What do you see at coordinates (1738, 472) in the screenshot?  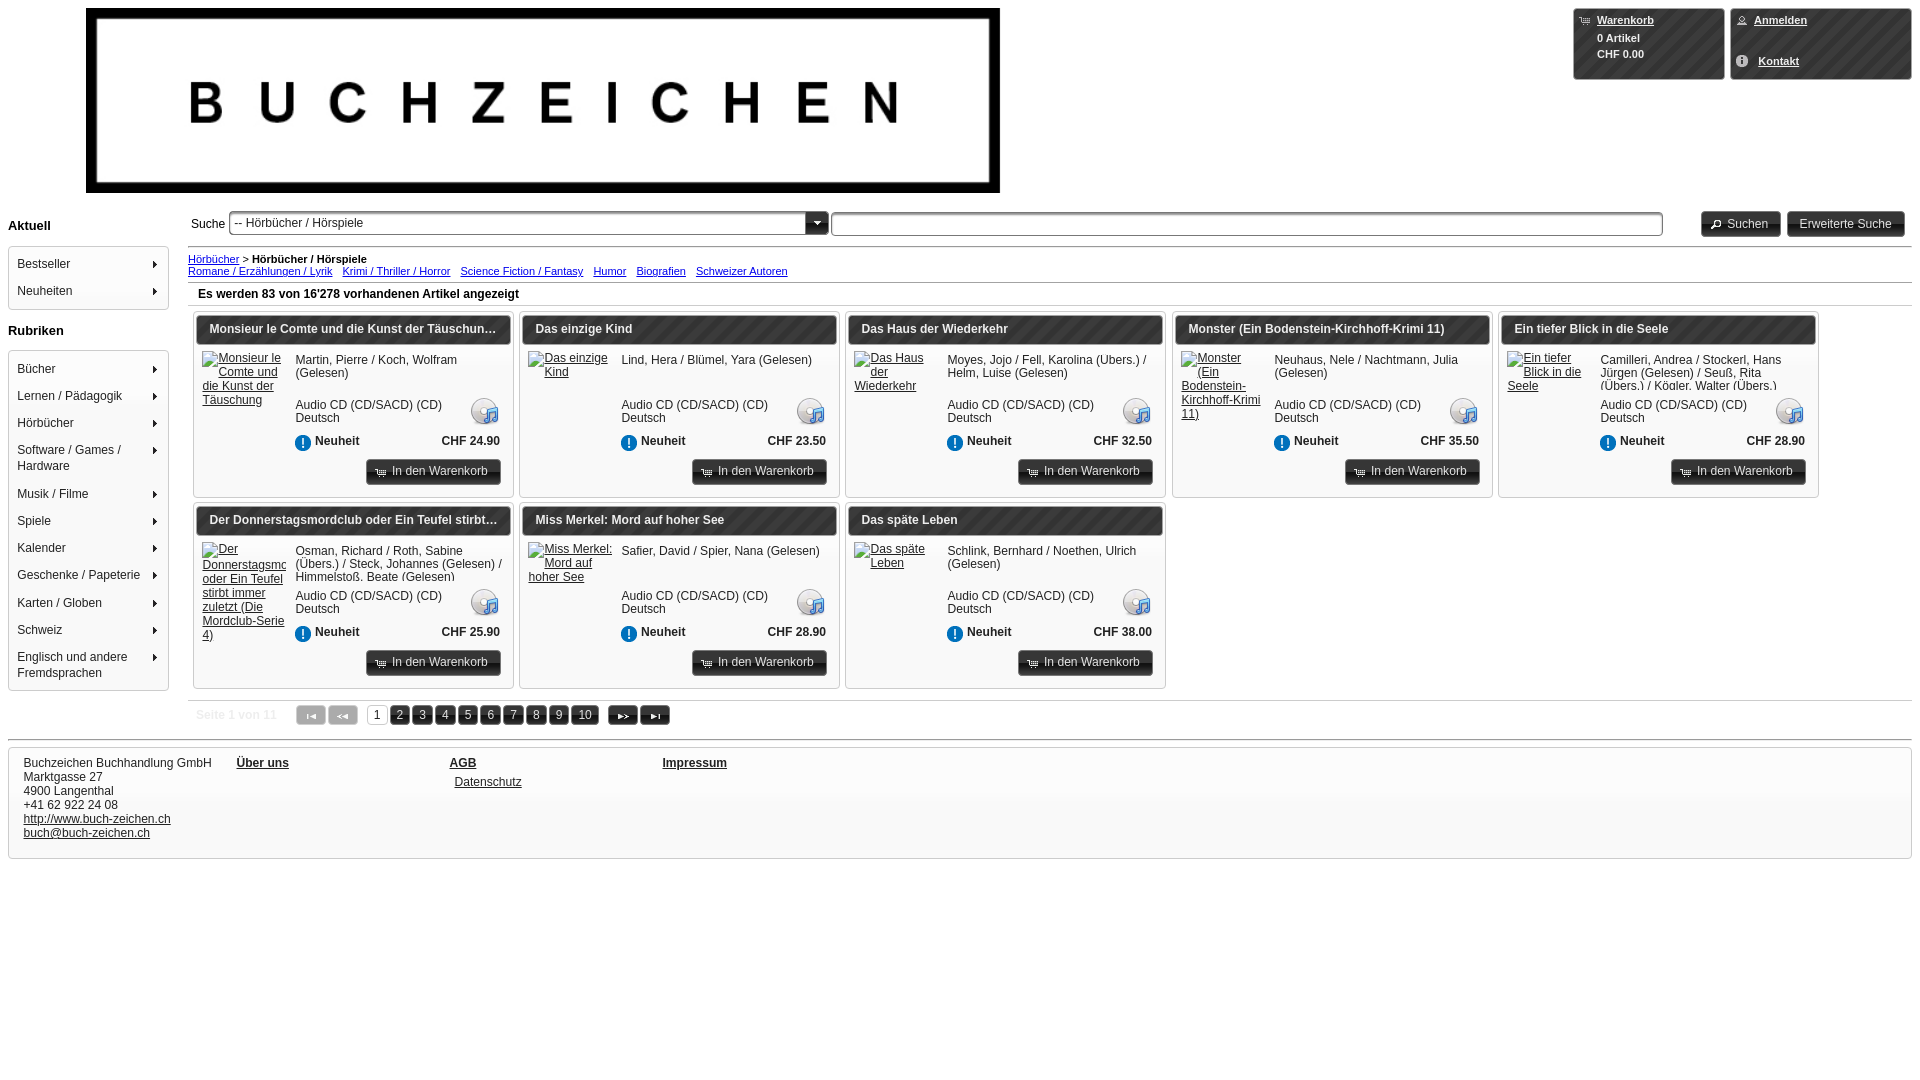 I see `In den Warenkorb` at bounding box center [1738, 472].